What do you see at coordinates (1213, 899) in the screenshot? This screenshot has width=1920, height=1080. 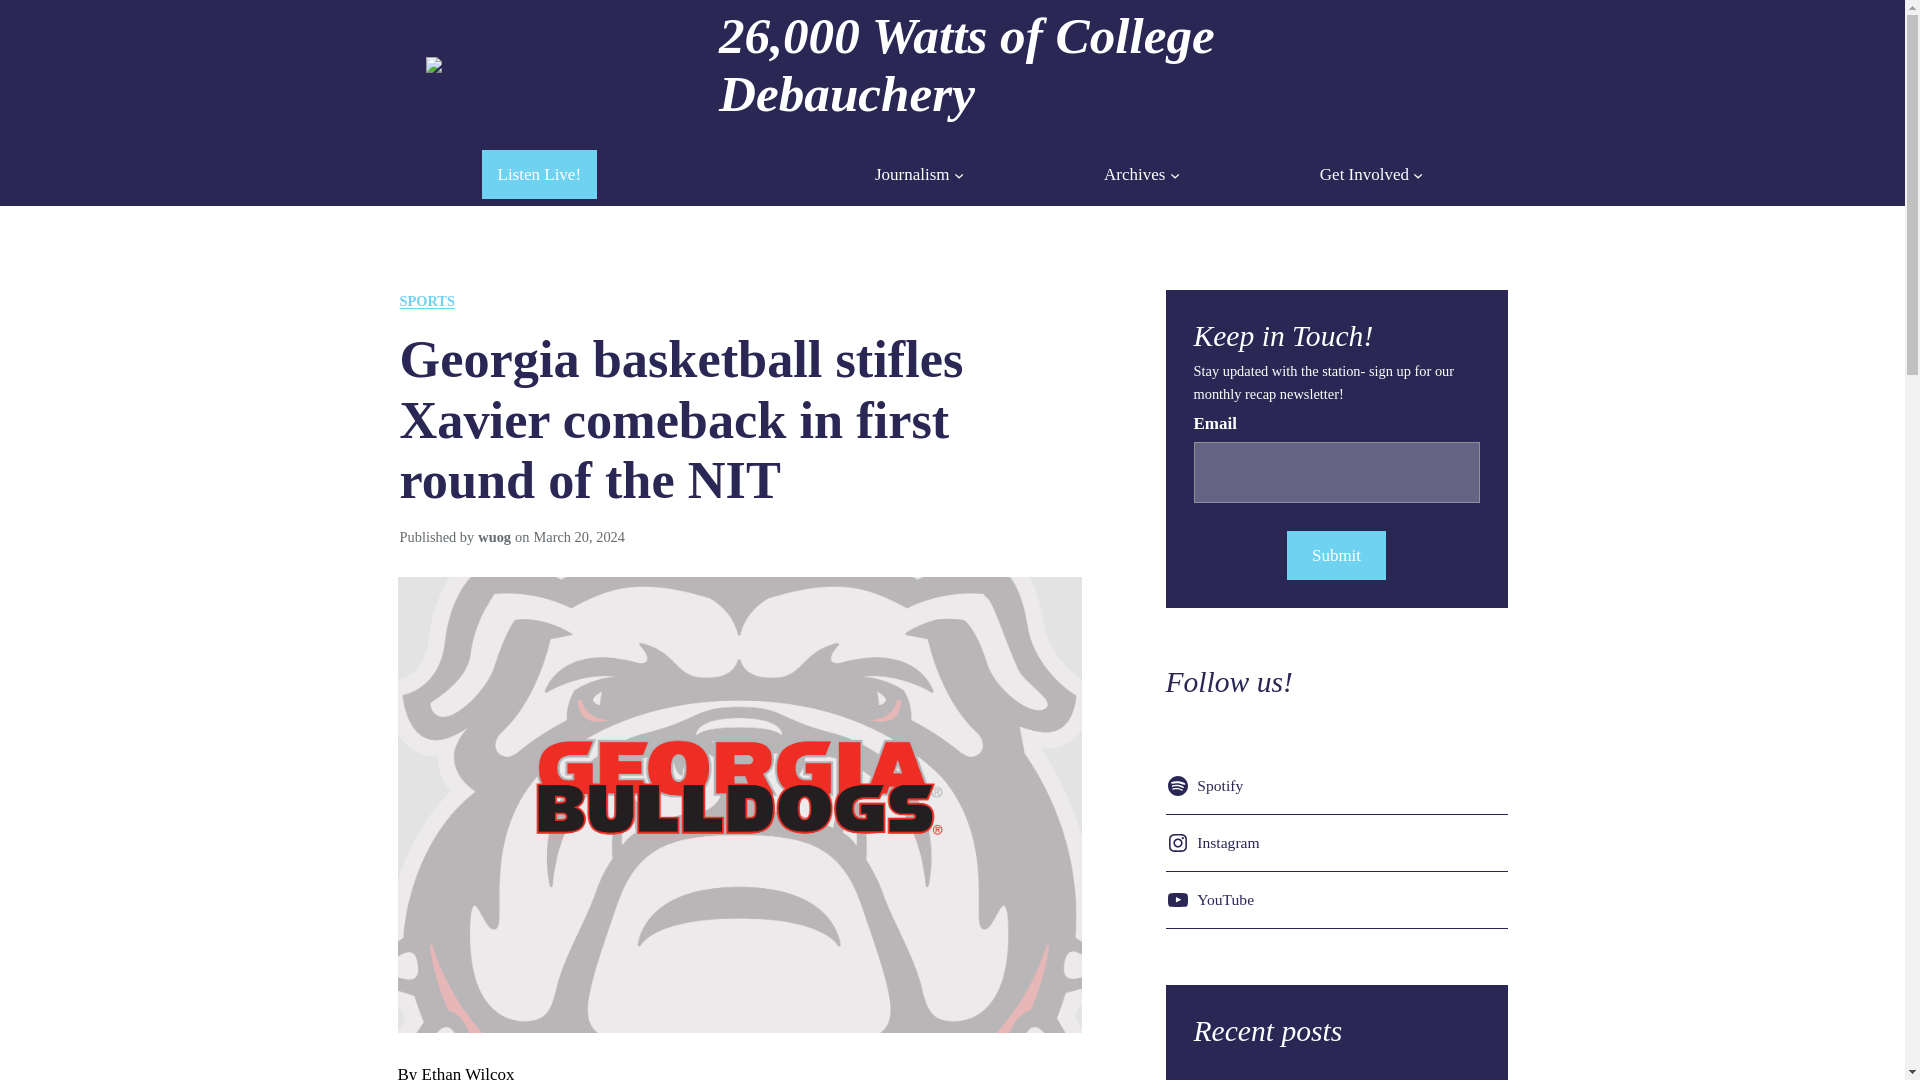 I see `YouTube` at bounding box center [1213, 899].